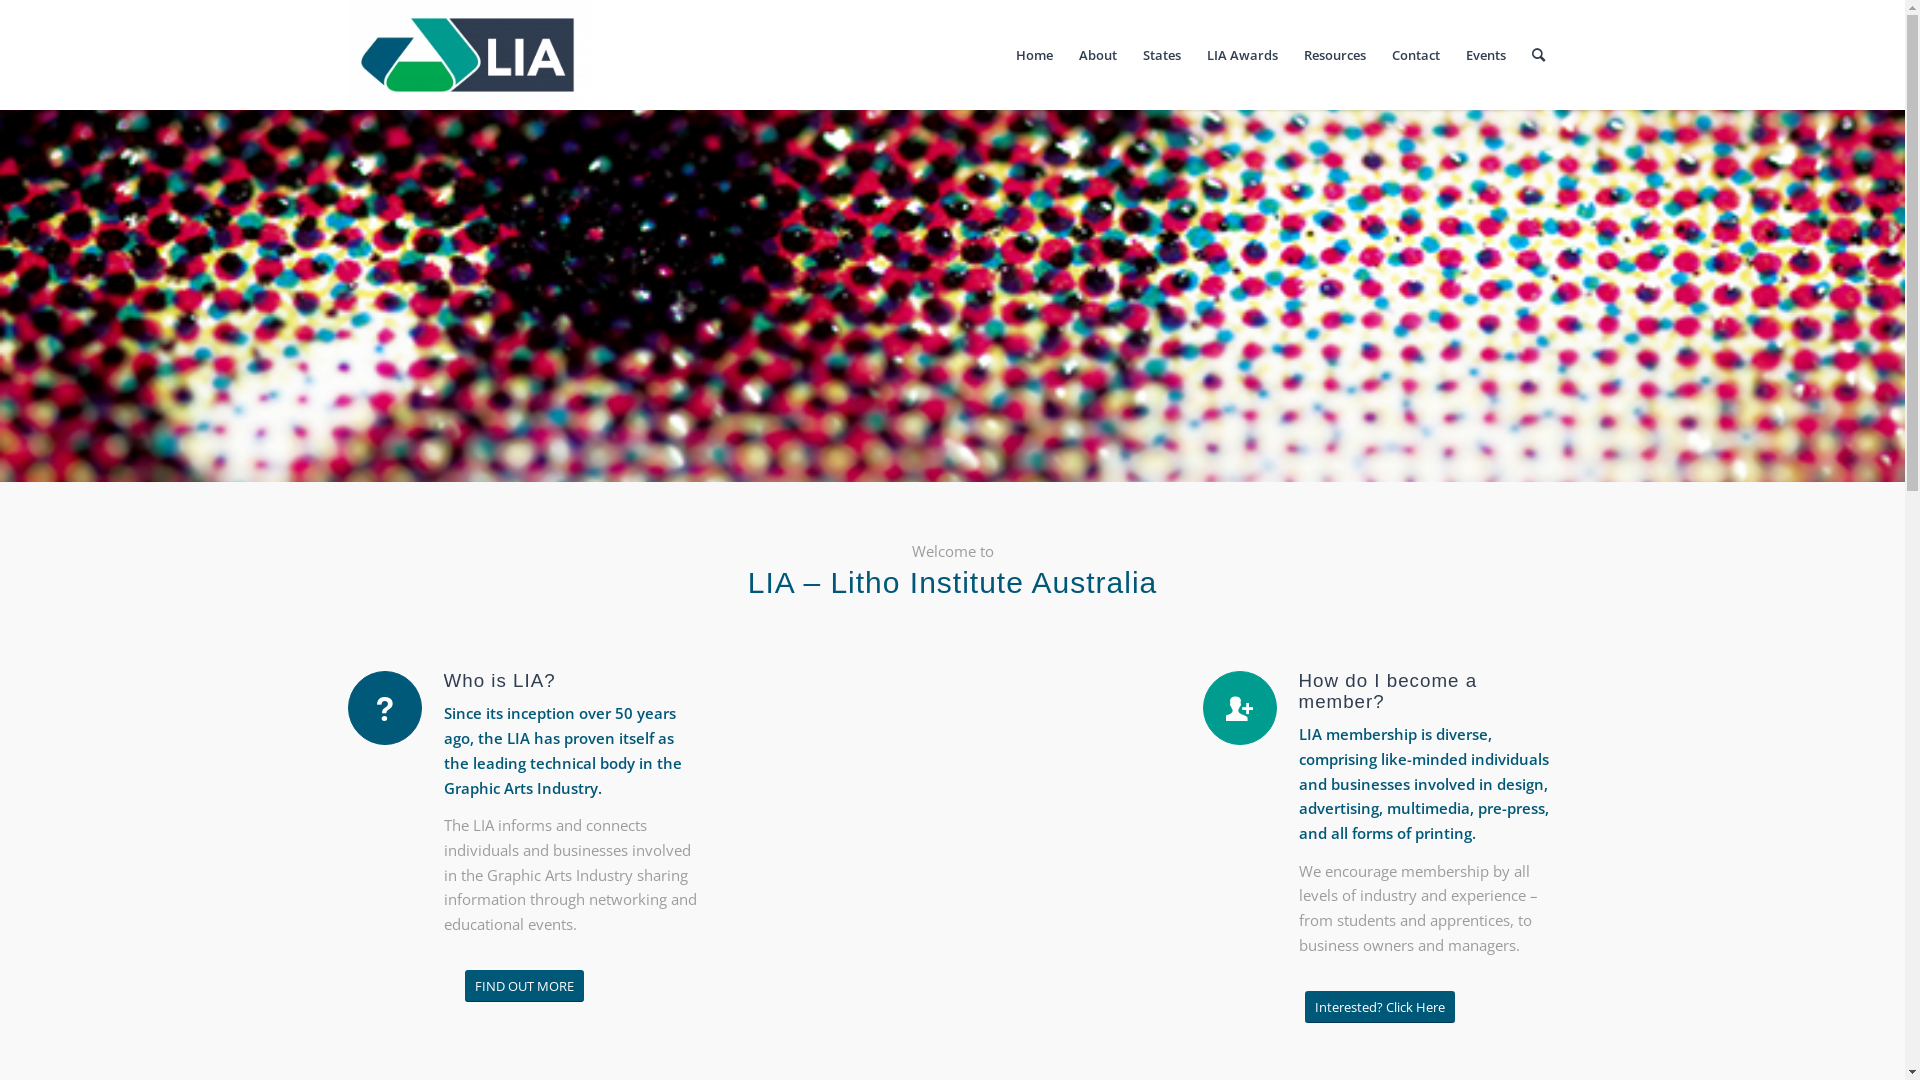 This screenshot has width=1920, height=1080. I want to click on How do I become a member?, so click(1388, 691).